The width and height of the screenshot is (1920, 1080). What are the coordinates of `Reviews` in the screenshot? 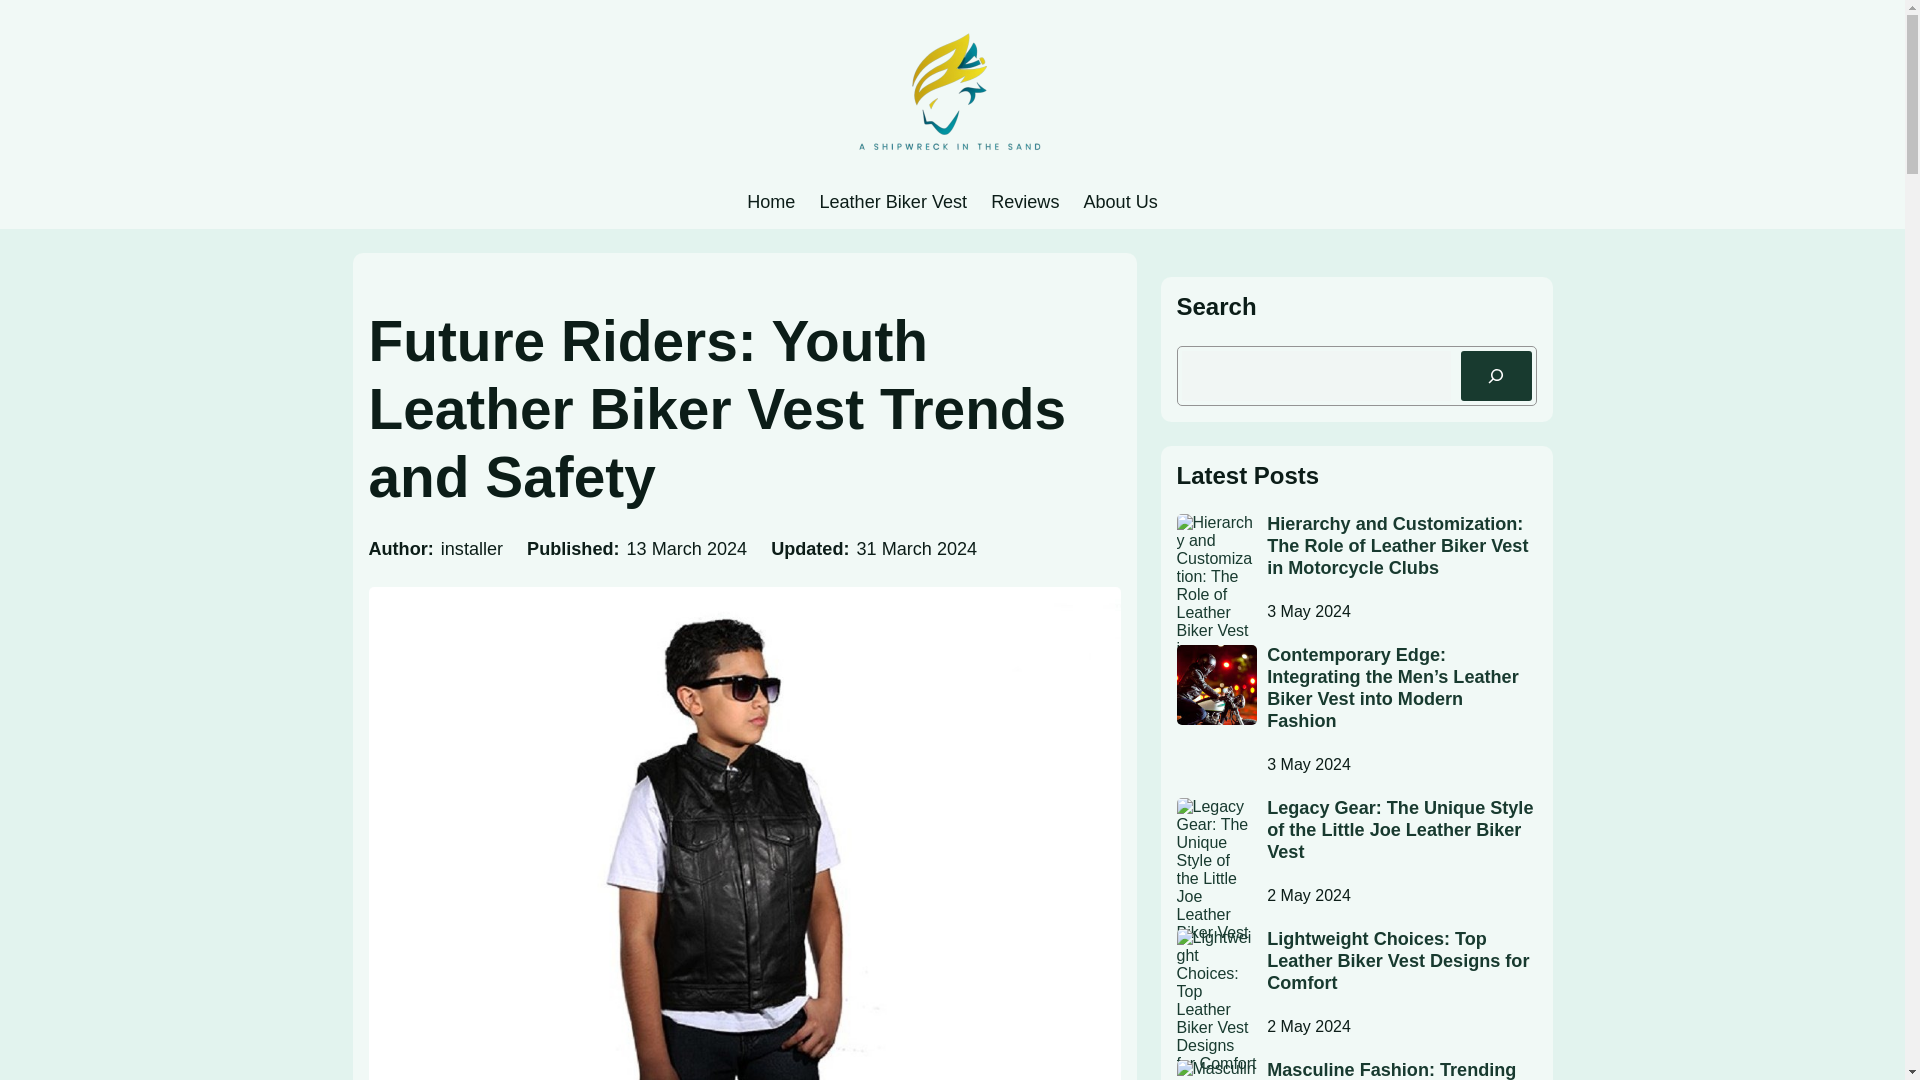 It's located at (1024, 202).